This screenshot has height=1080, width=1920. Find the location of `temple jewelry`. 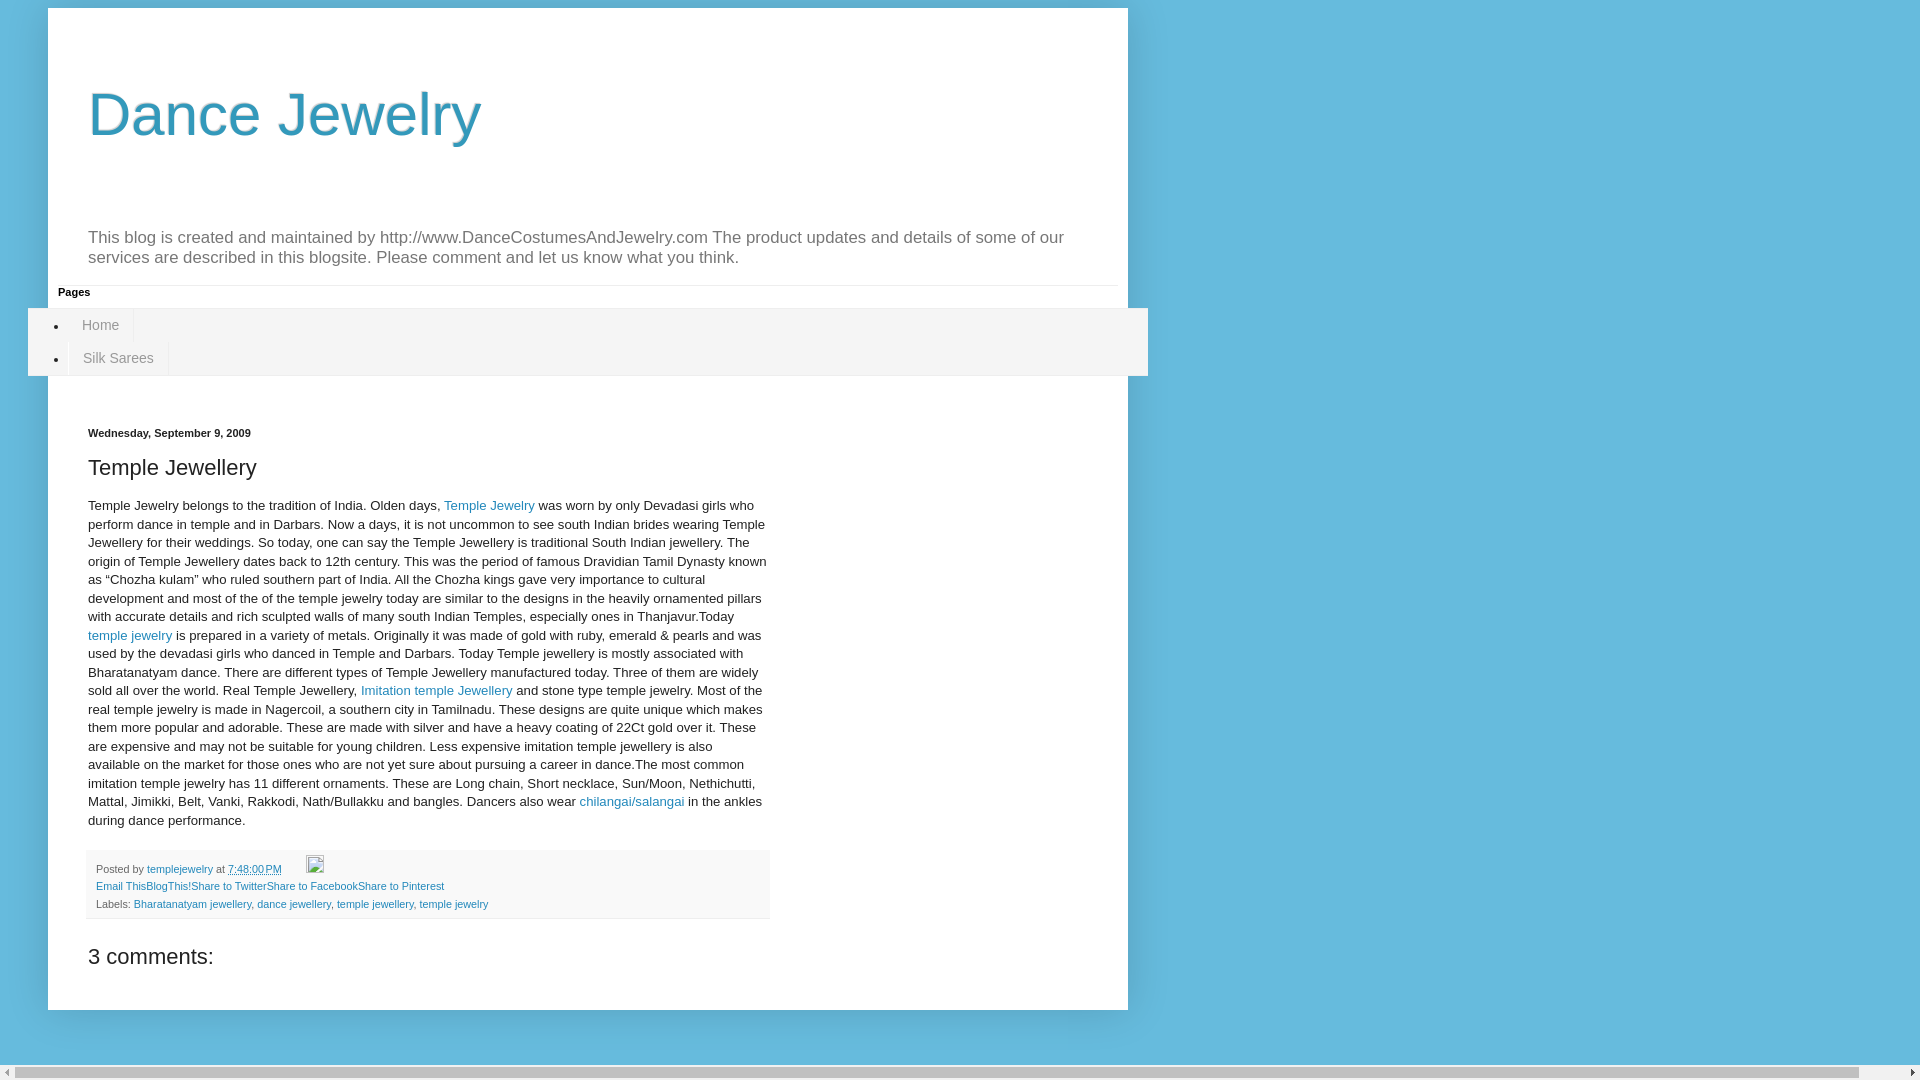

temple jewelry is located at coordinates (452, 904).